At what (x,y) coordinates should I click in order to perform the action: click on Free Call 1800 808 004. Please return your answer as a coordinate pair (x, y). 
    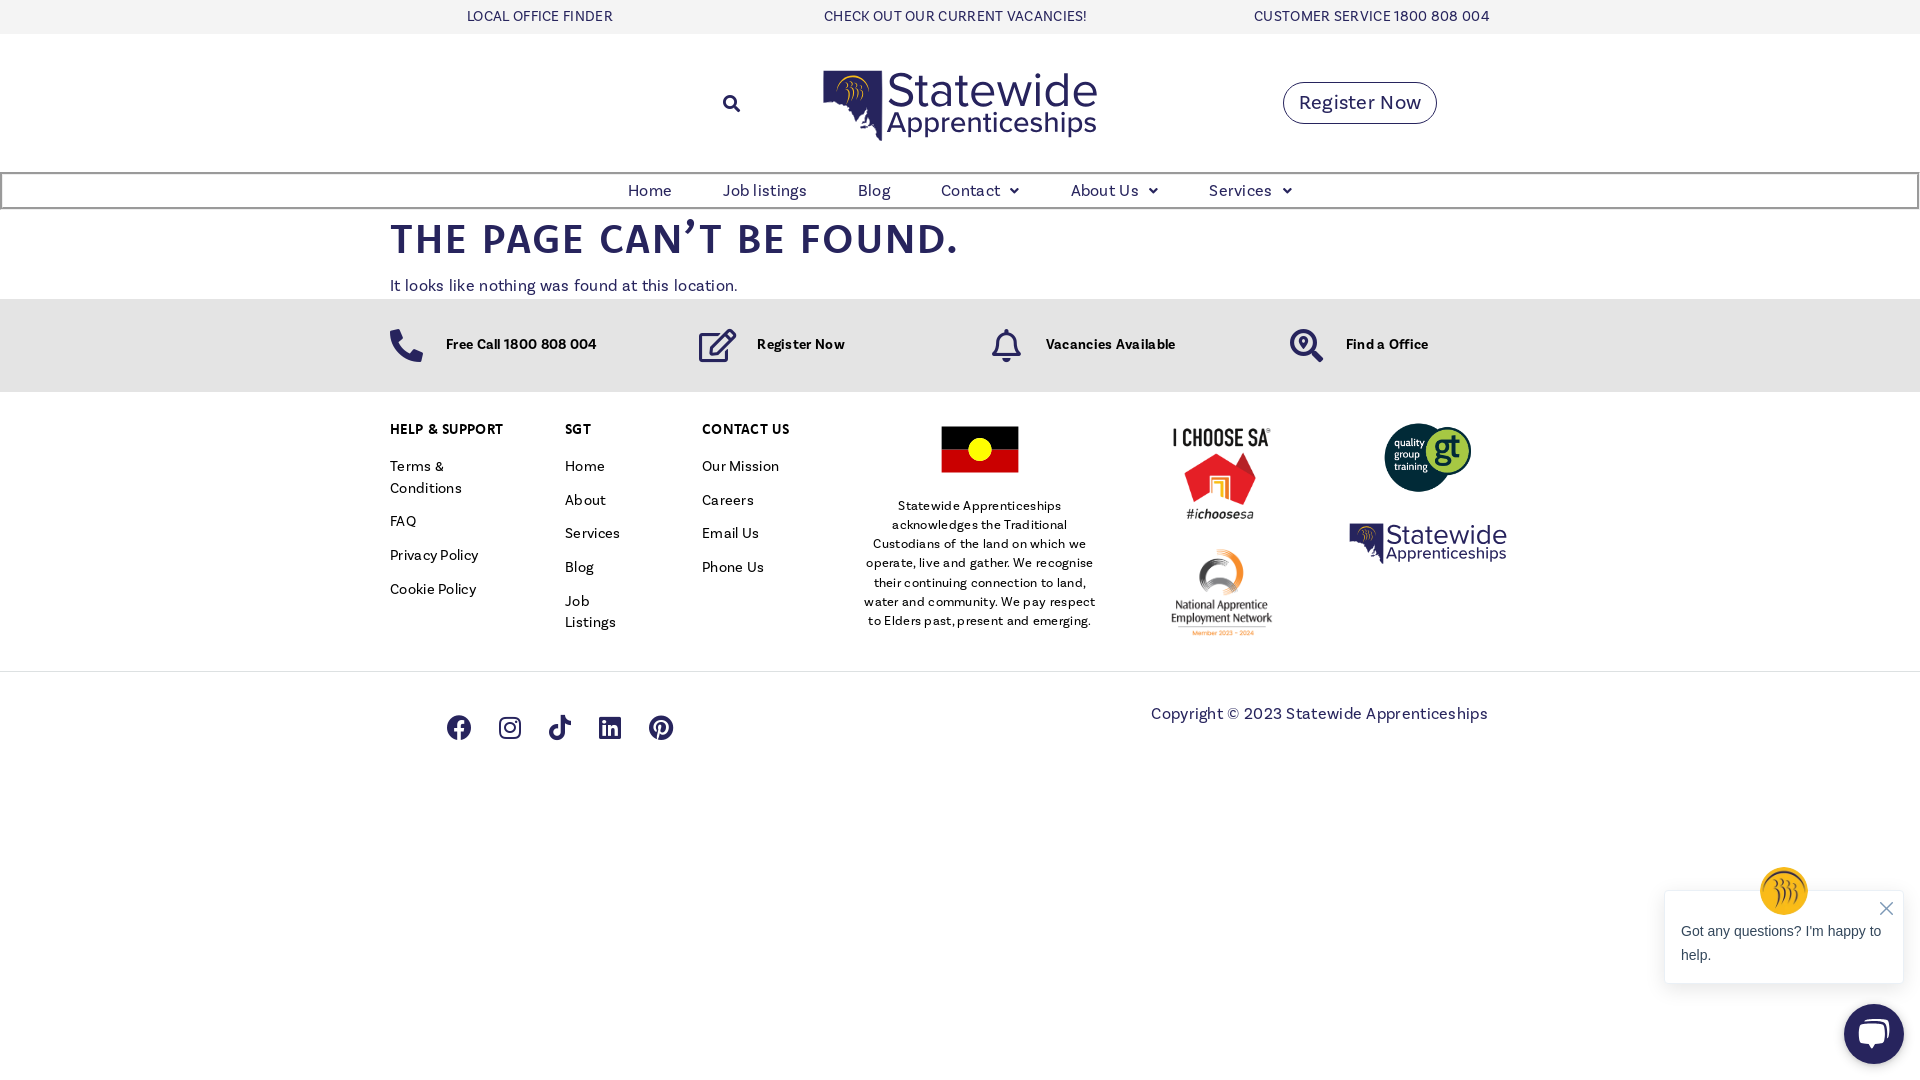
    Looking at the image, I should click on (522, 345).